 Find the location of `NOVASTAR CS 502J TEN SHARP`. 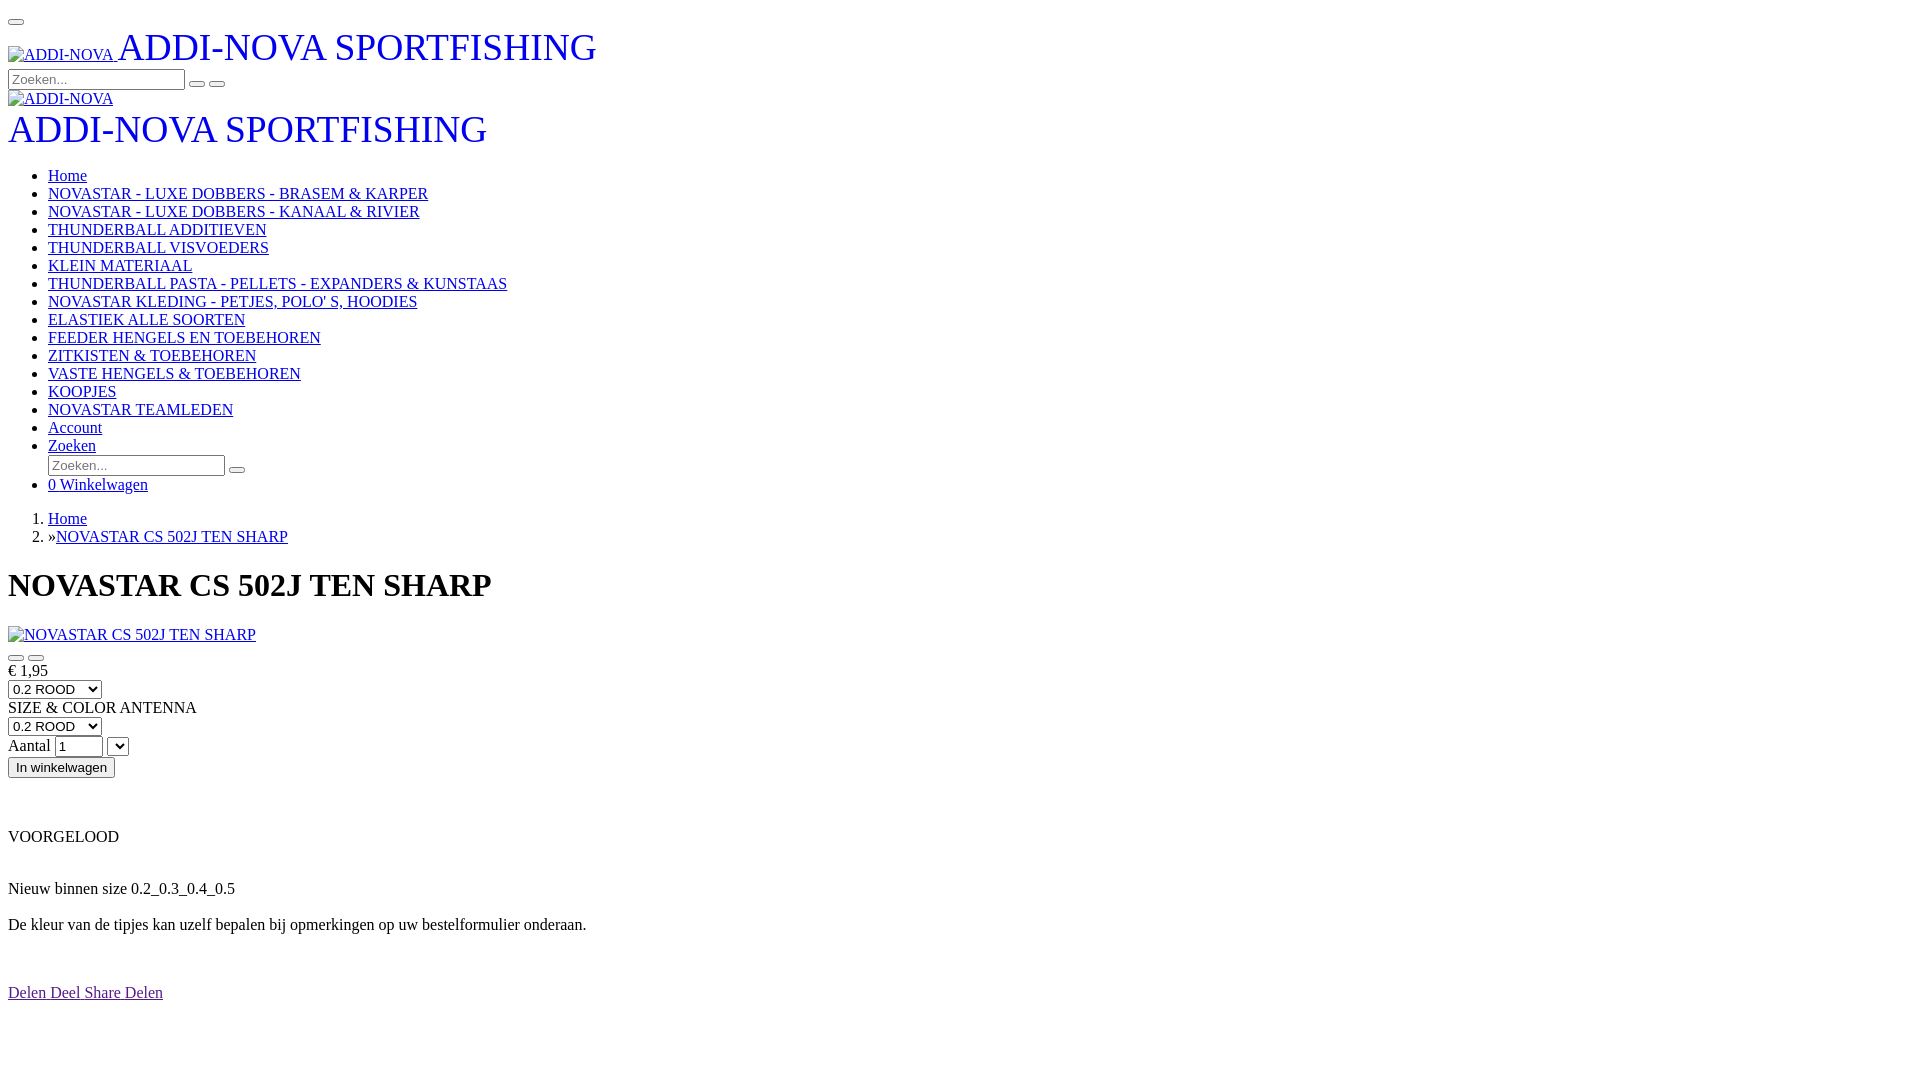

NOVASTAR CS 502J TEN SHARP is located at coordinates (172, 536).